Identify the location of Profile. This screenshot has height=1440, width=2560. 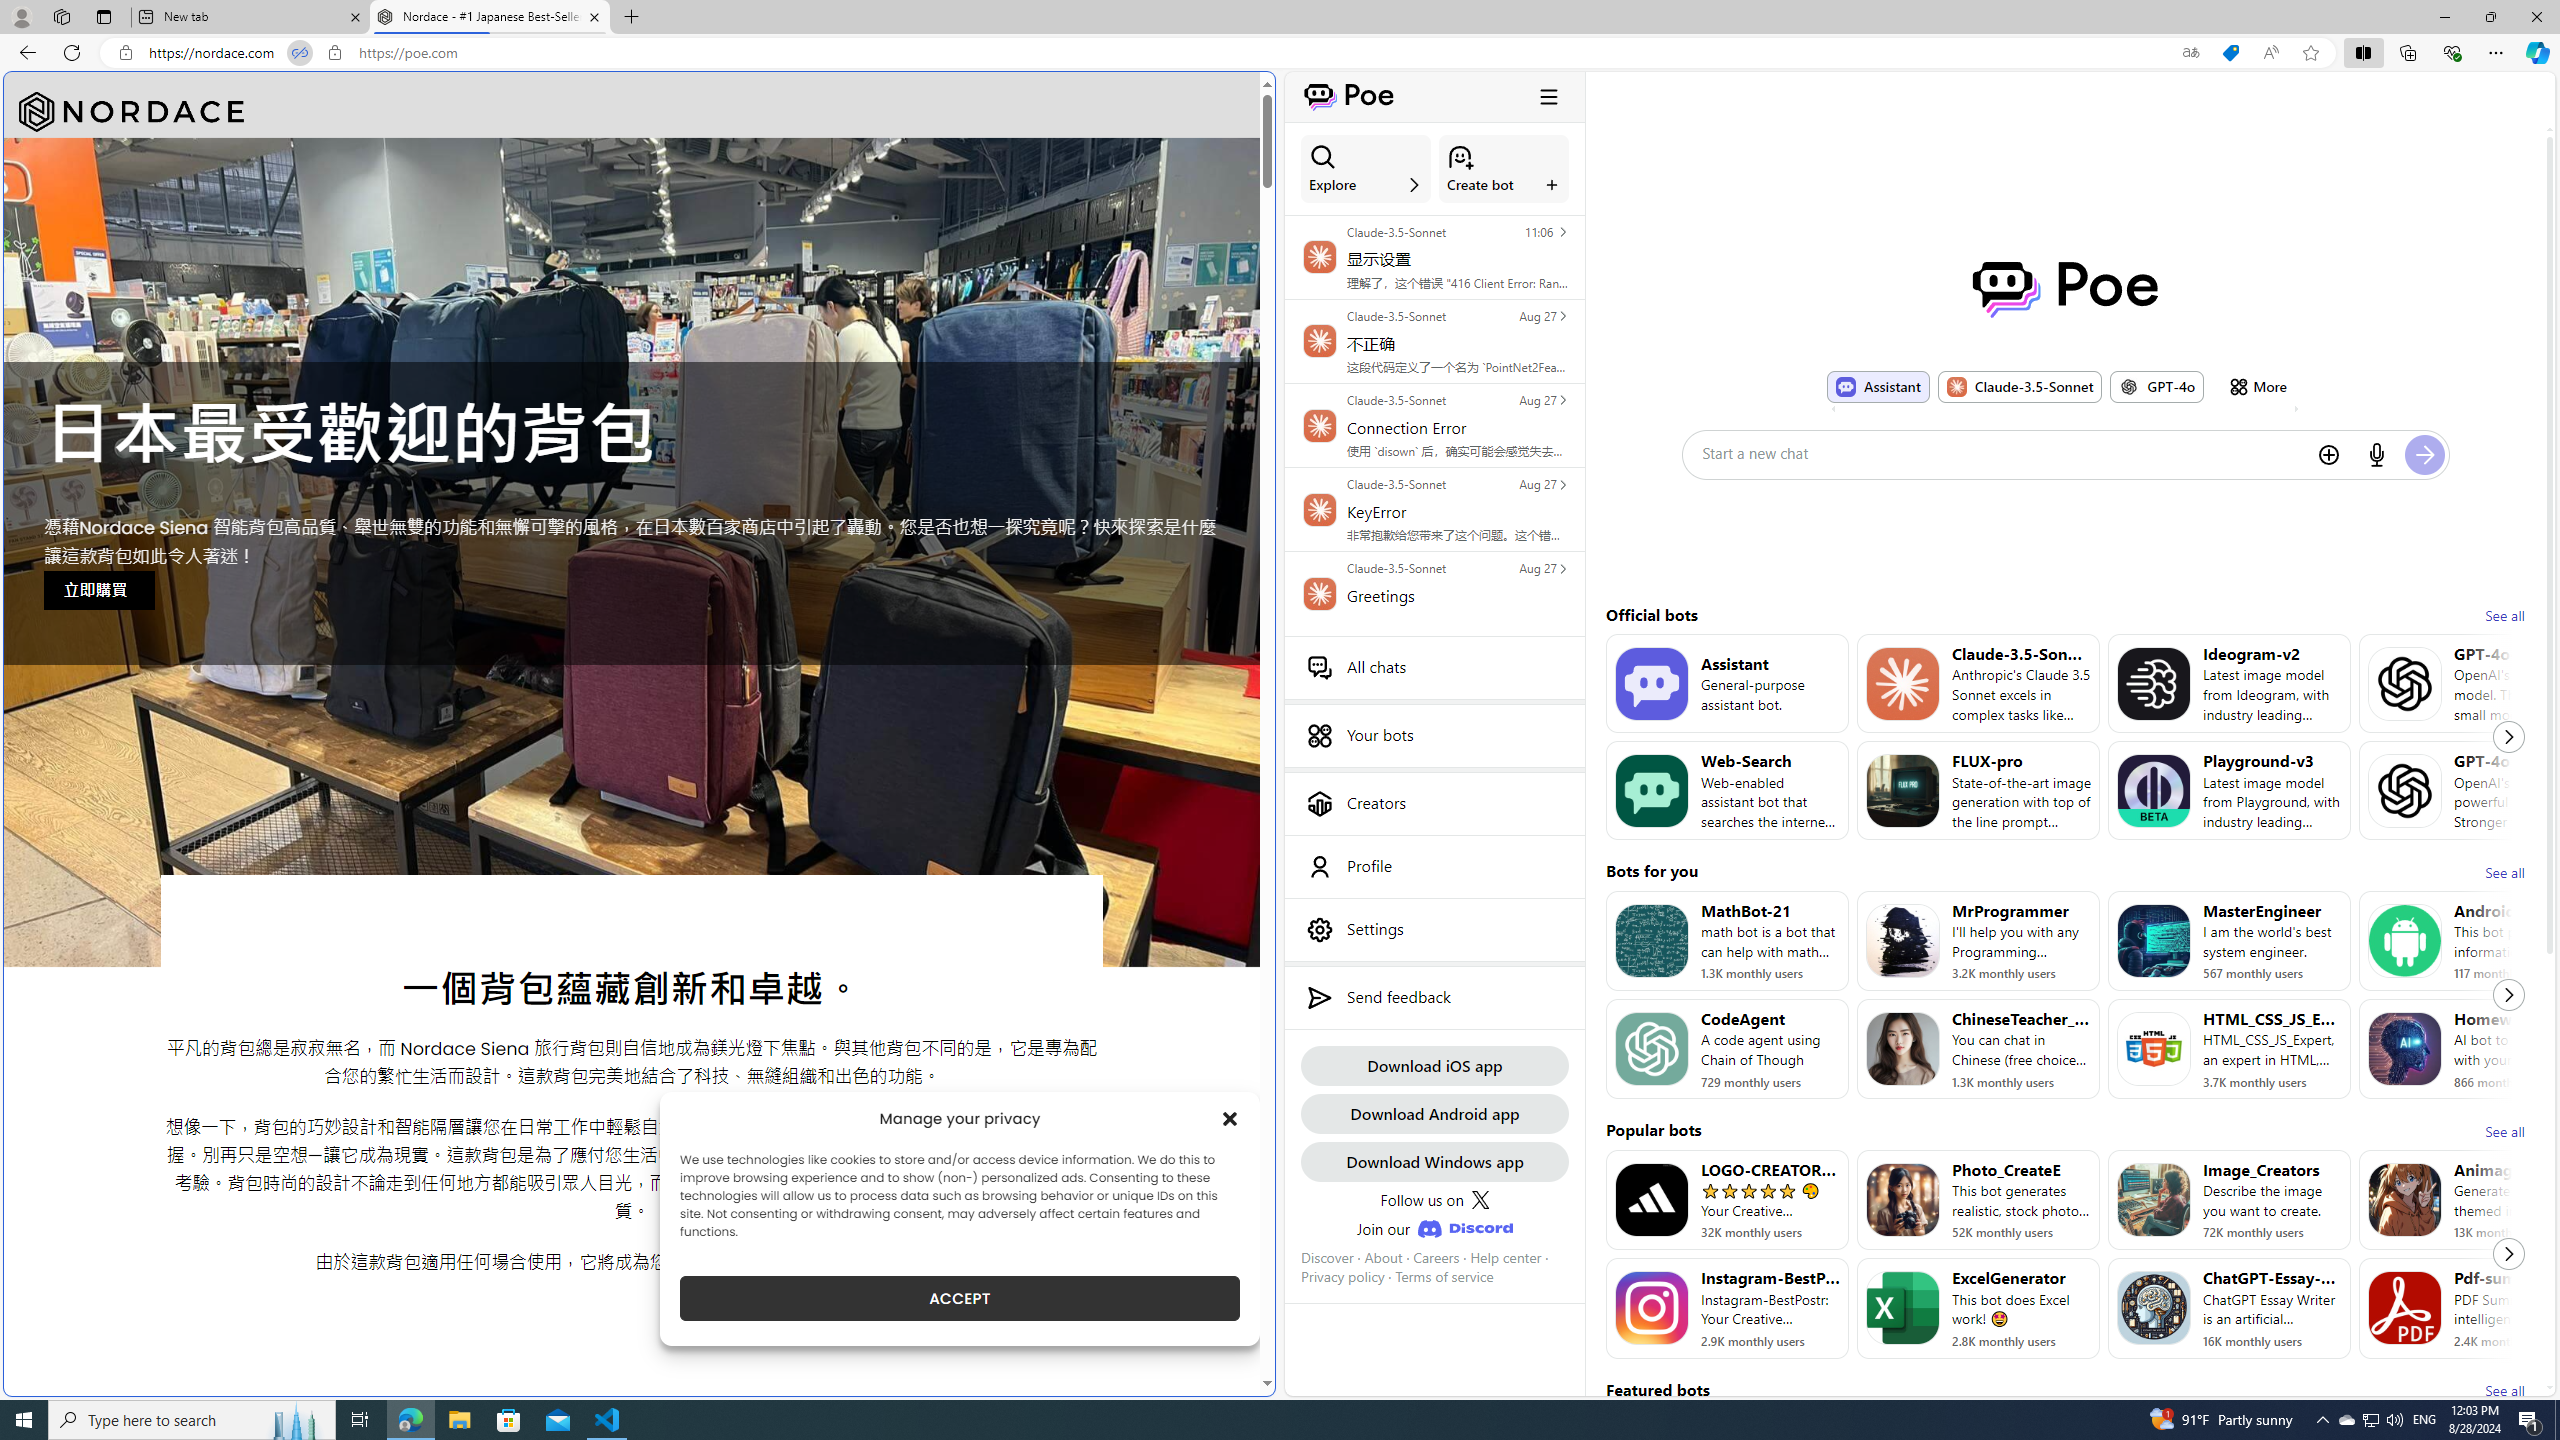
(1434, 866).